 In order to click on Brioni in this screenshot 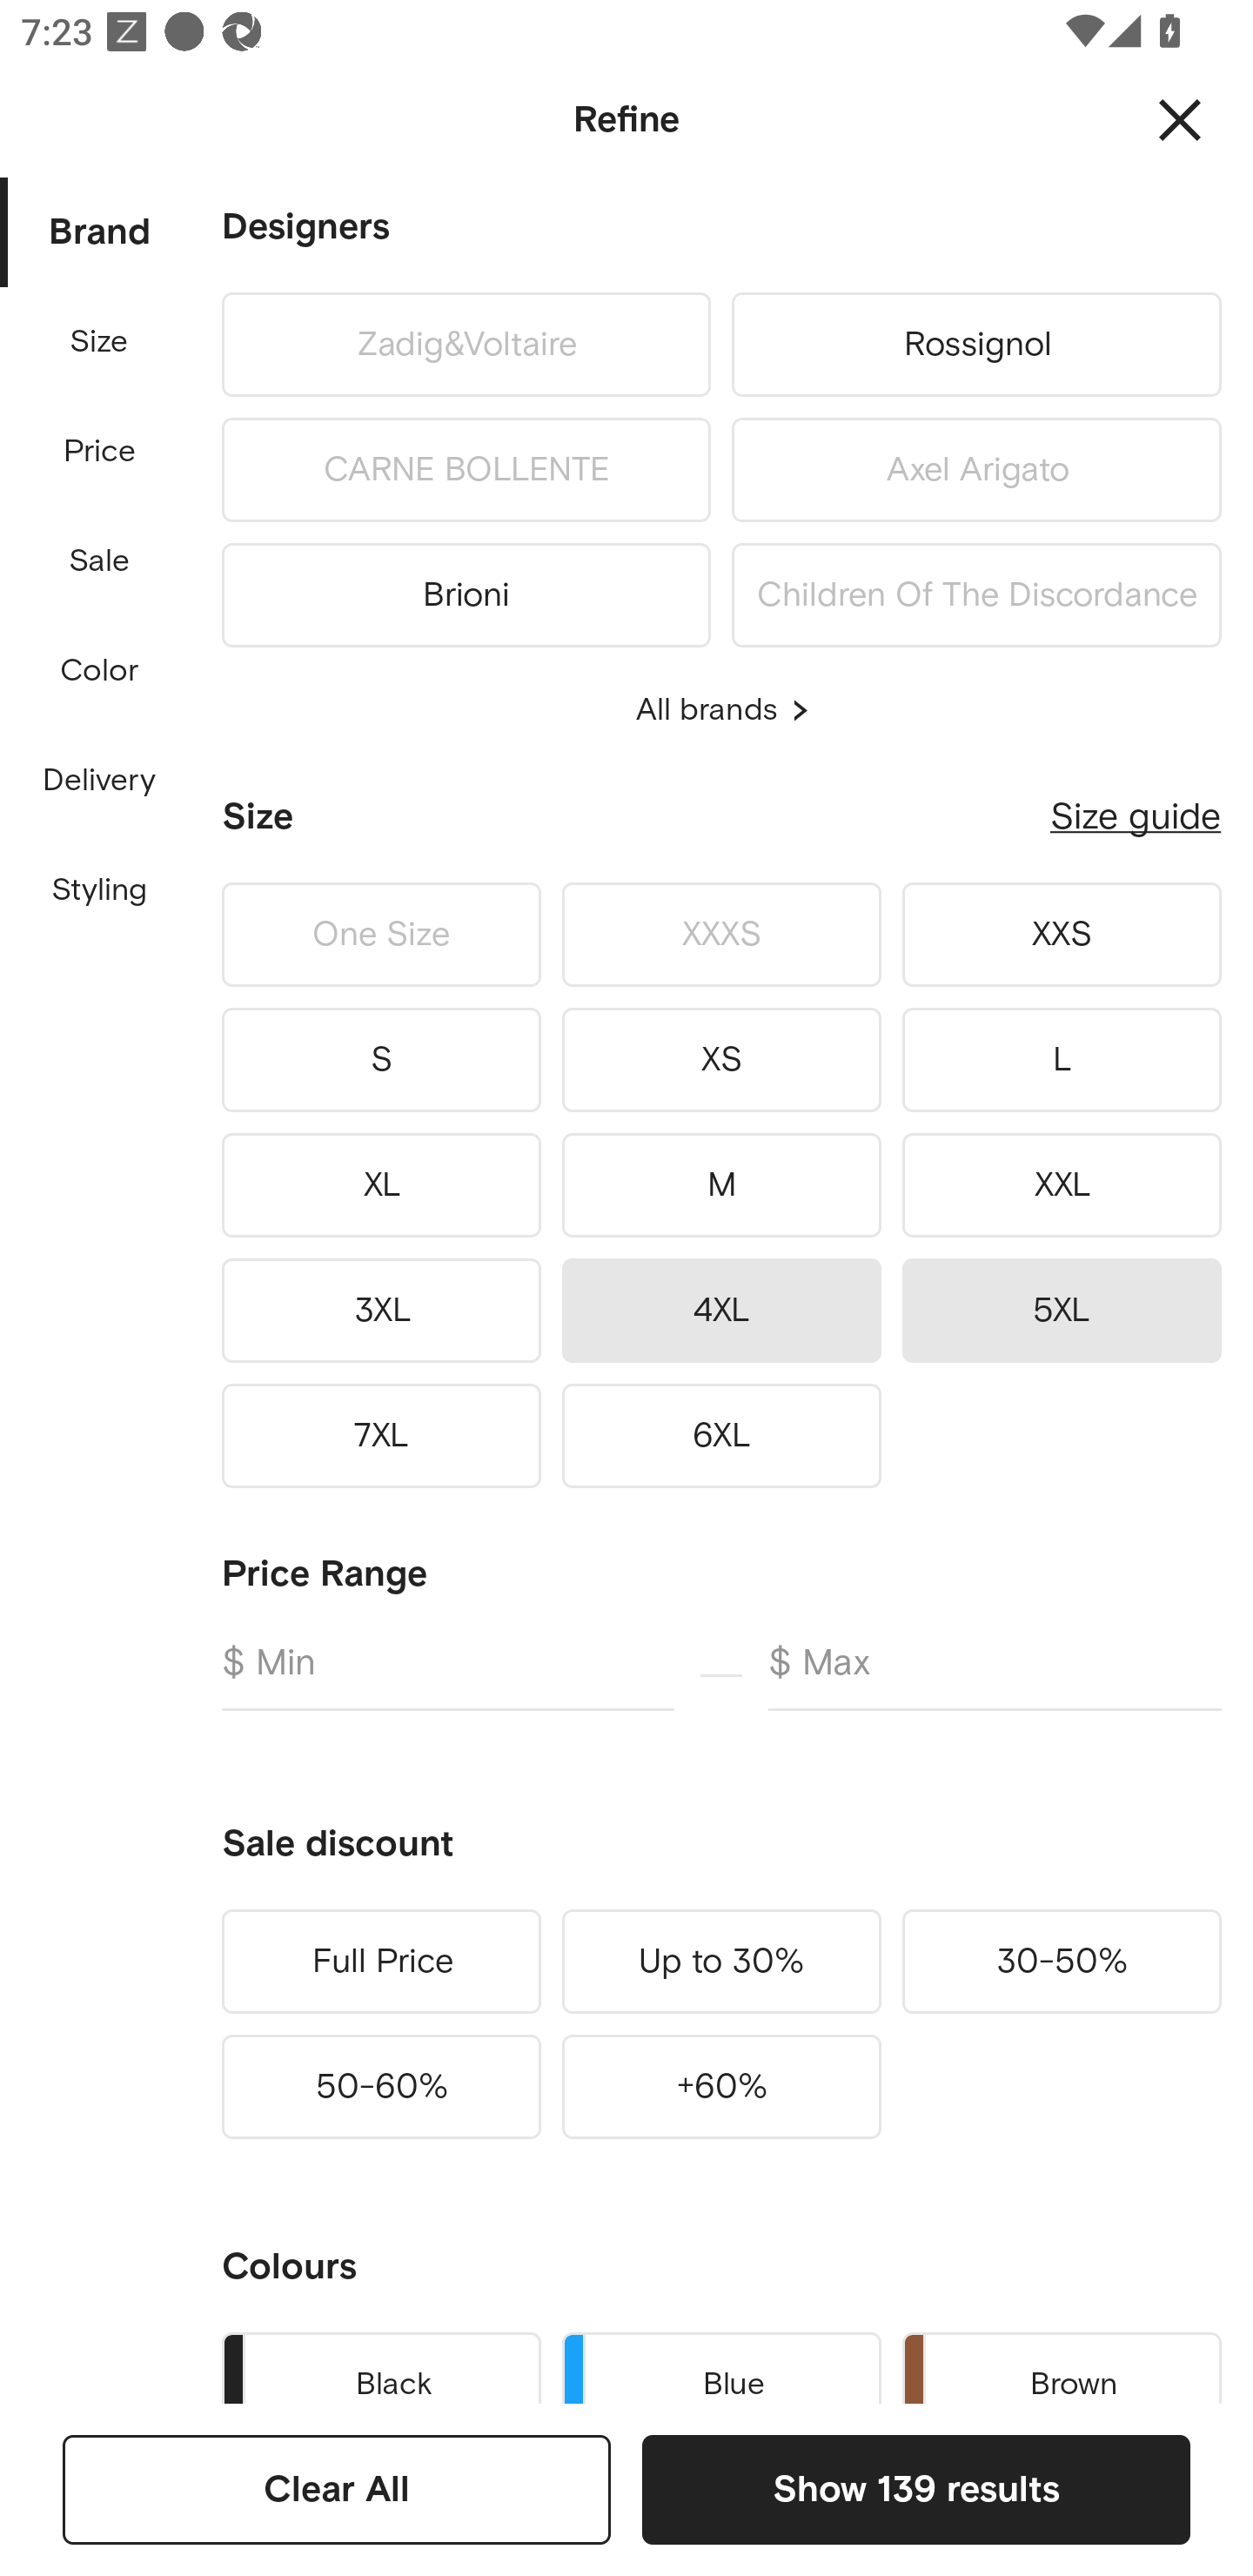, I will do `click(466, 589)`.